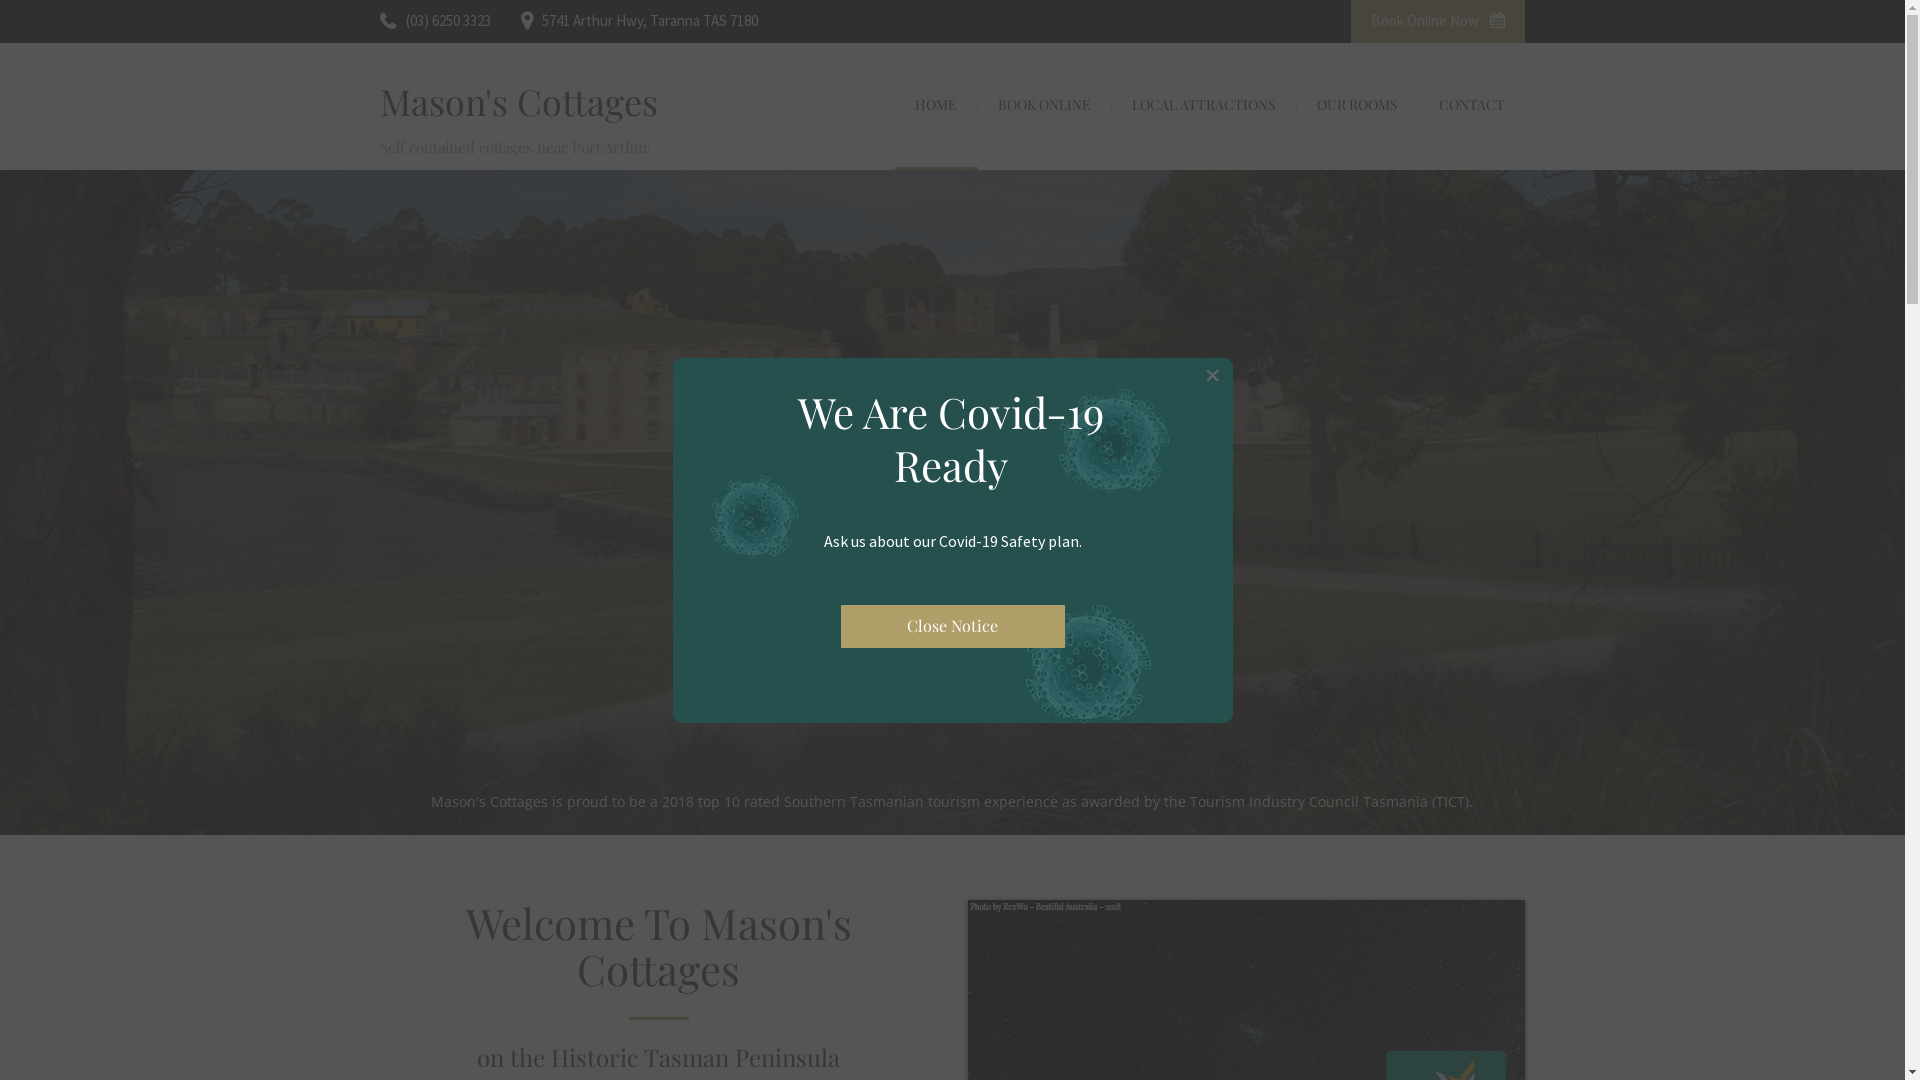 The image size is (1920, 1080). I want to click on Mason's Cottages, so click(519, 101).